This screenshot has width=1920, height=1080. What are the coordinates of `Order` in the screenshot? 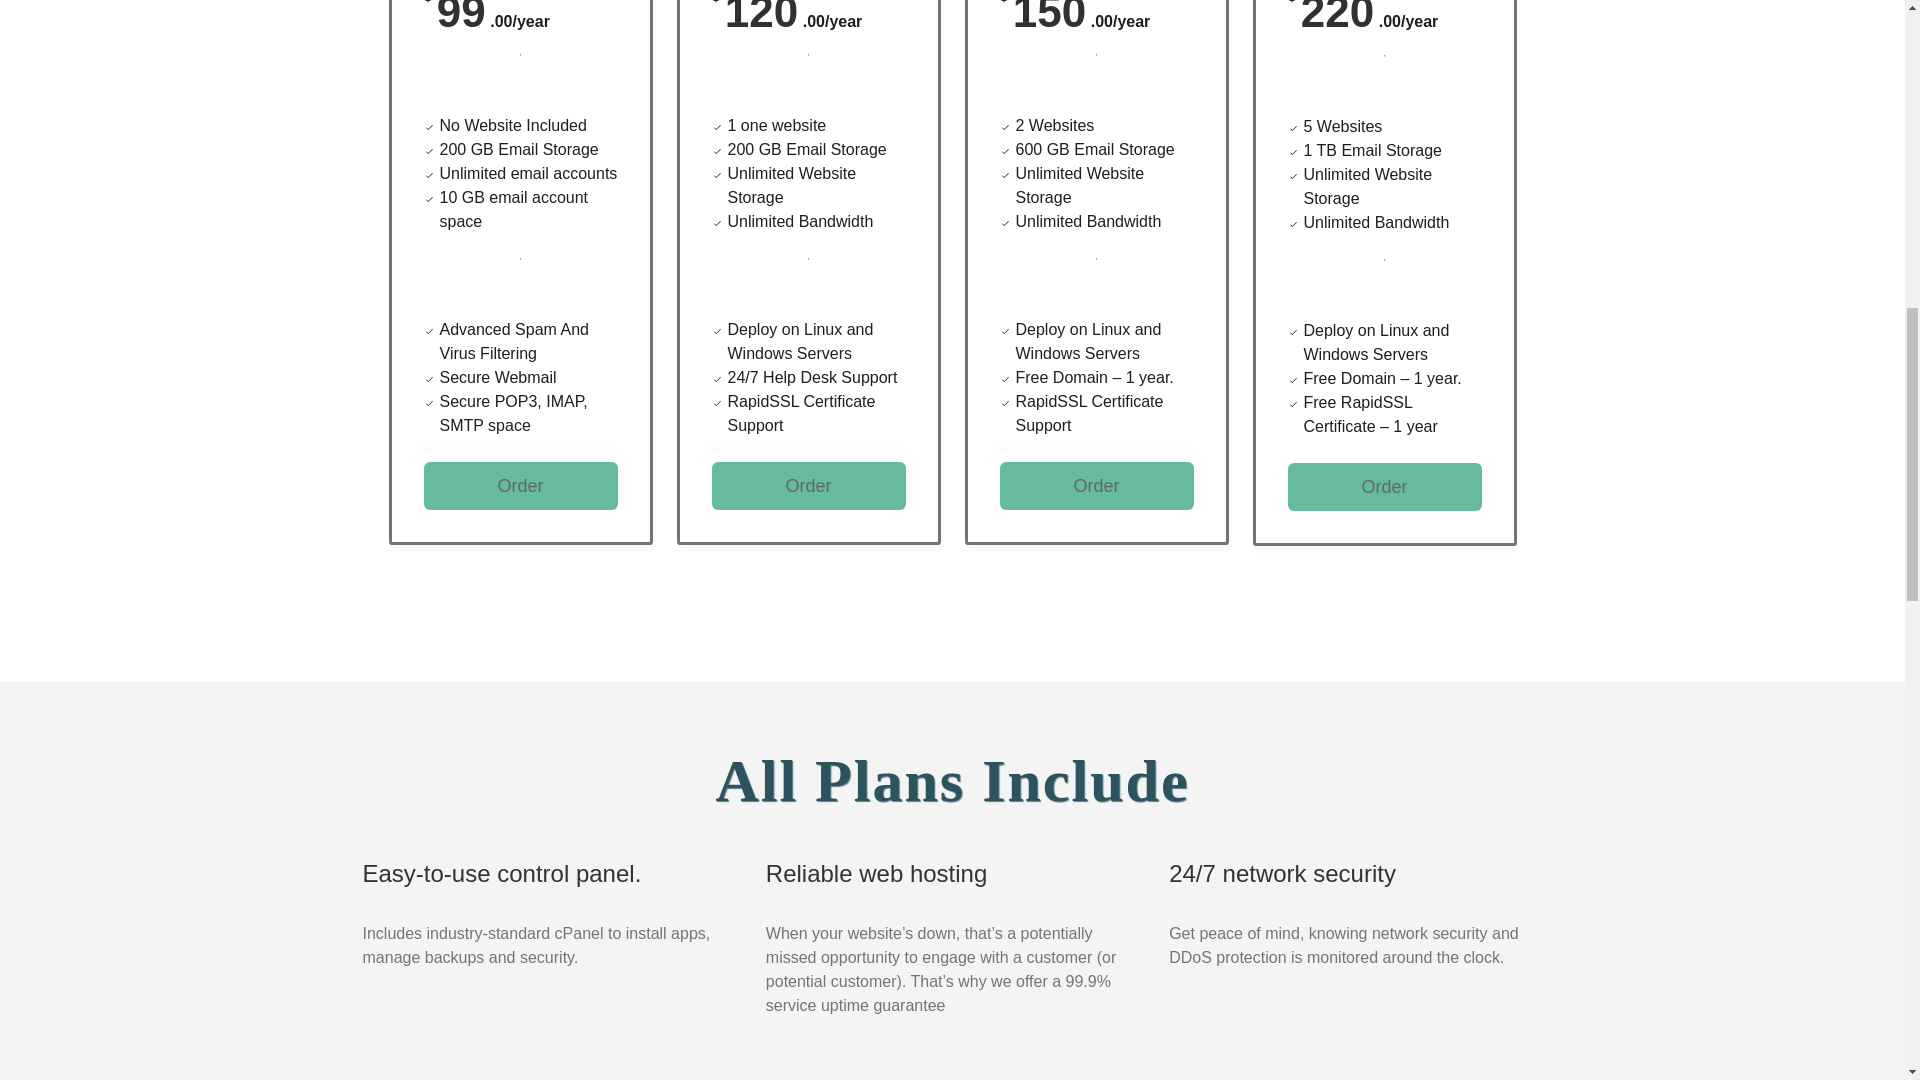 It's located at (521, 486).